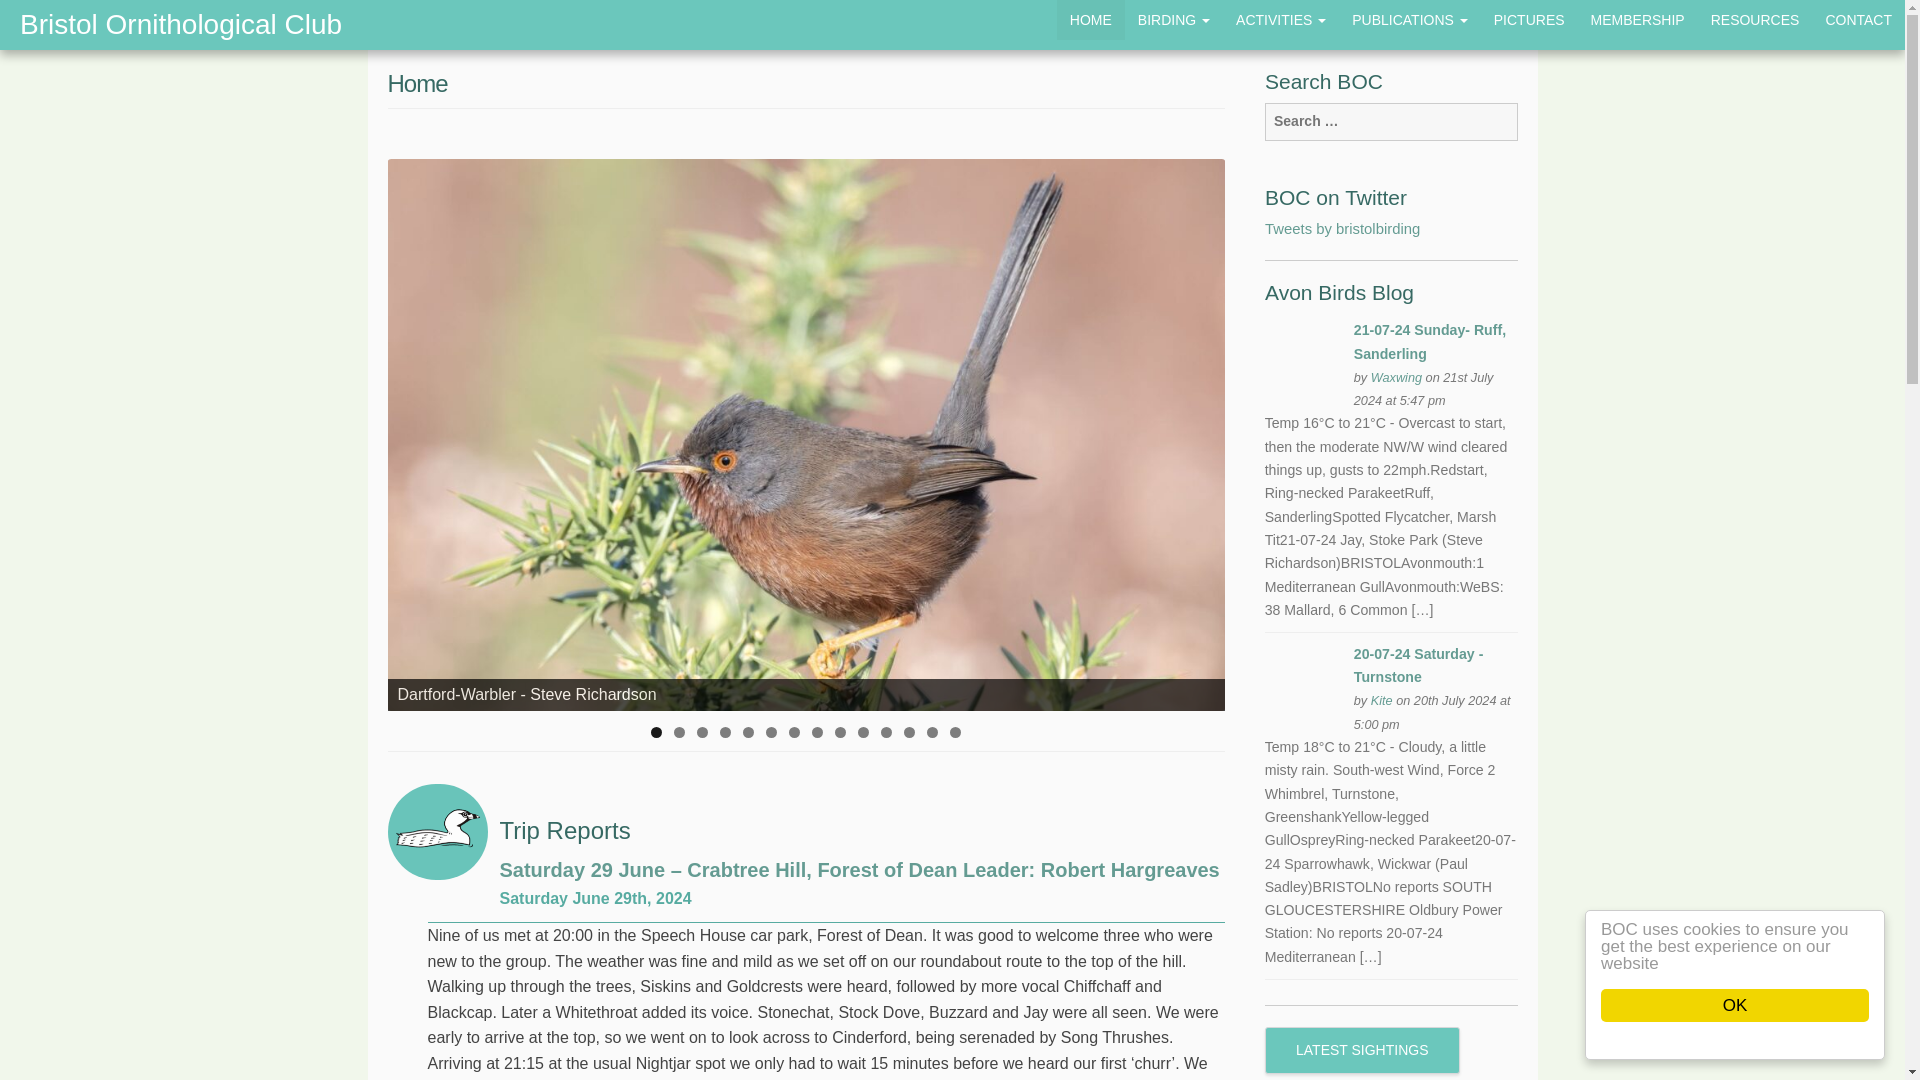 The width and height of the screenshot is (1920, 1080). What do you see at coordinates (748, 732) in the screenshot?
I see `5` at bounding box center [748, 732].